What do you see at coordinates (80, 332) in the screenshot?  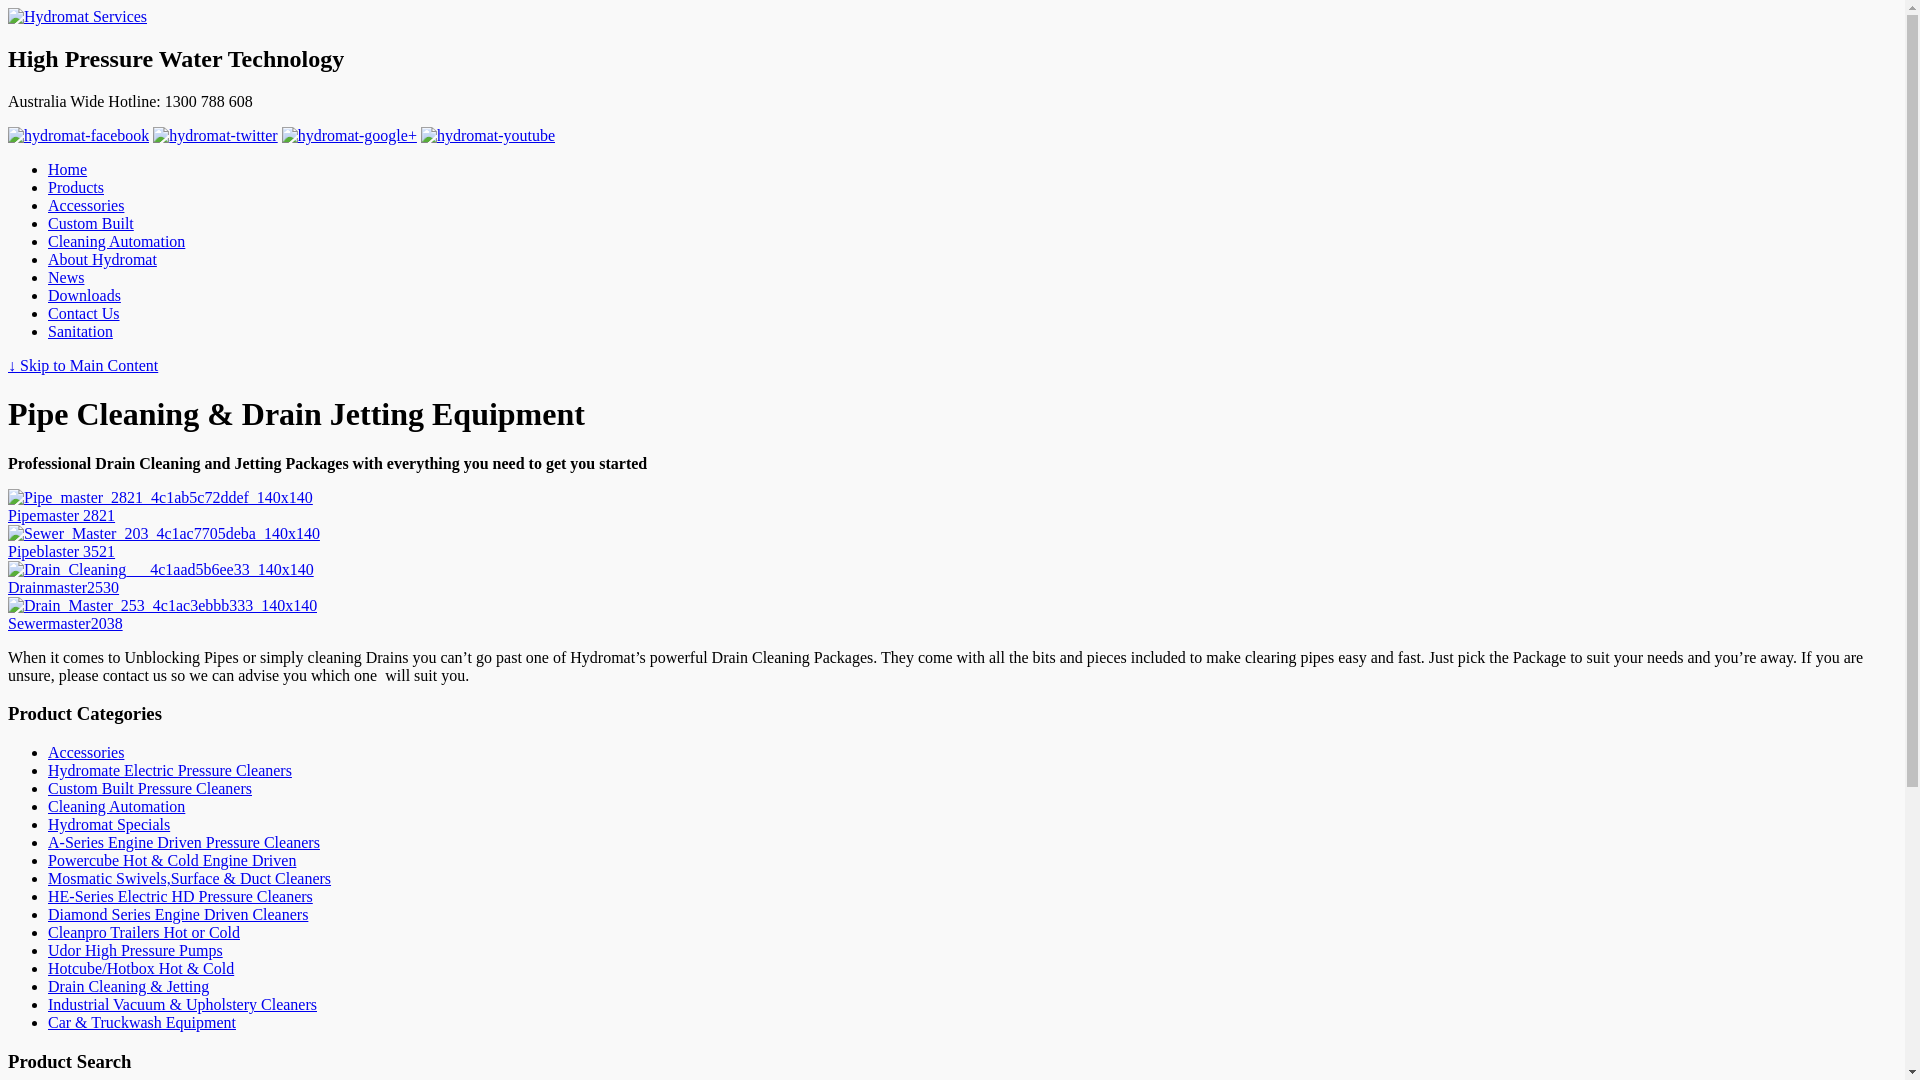 I see `Sanitation` at bounding box center [80, 332].